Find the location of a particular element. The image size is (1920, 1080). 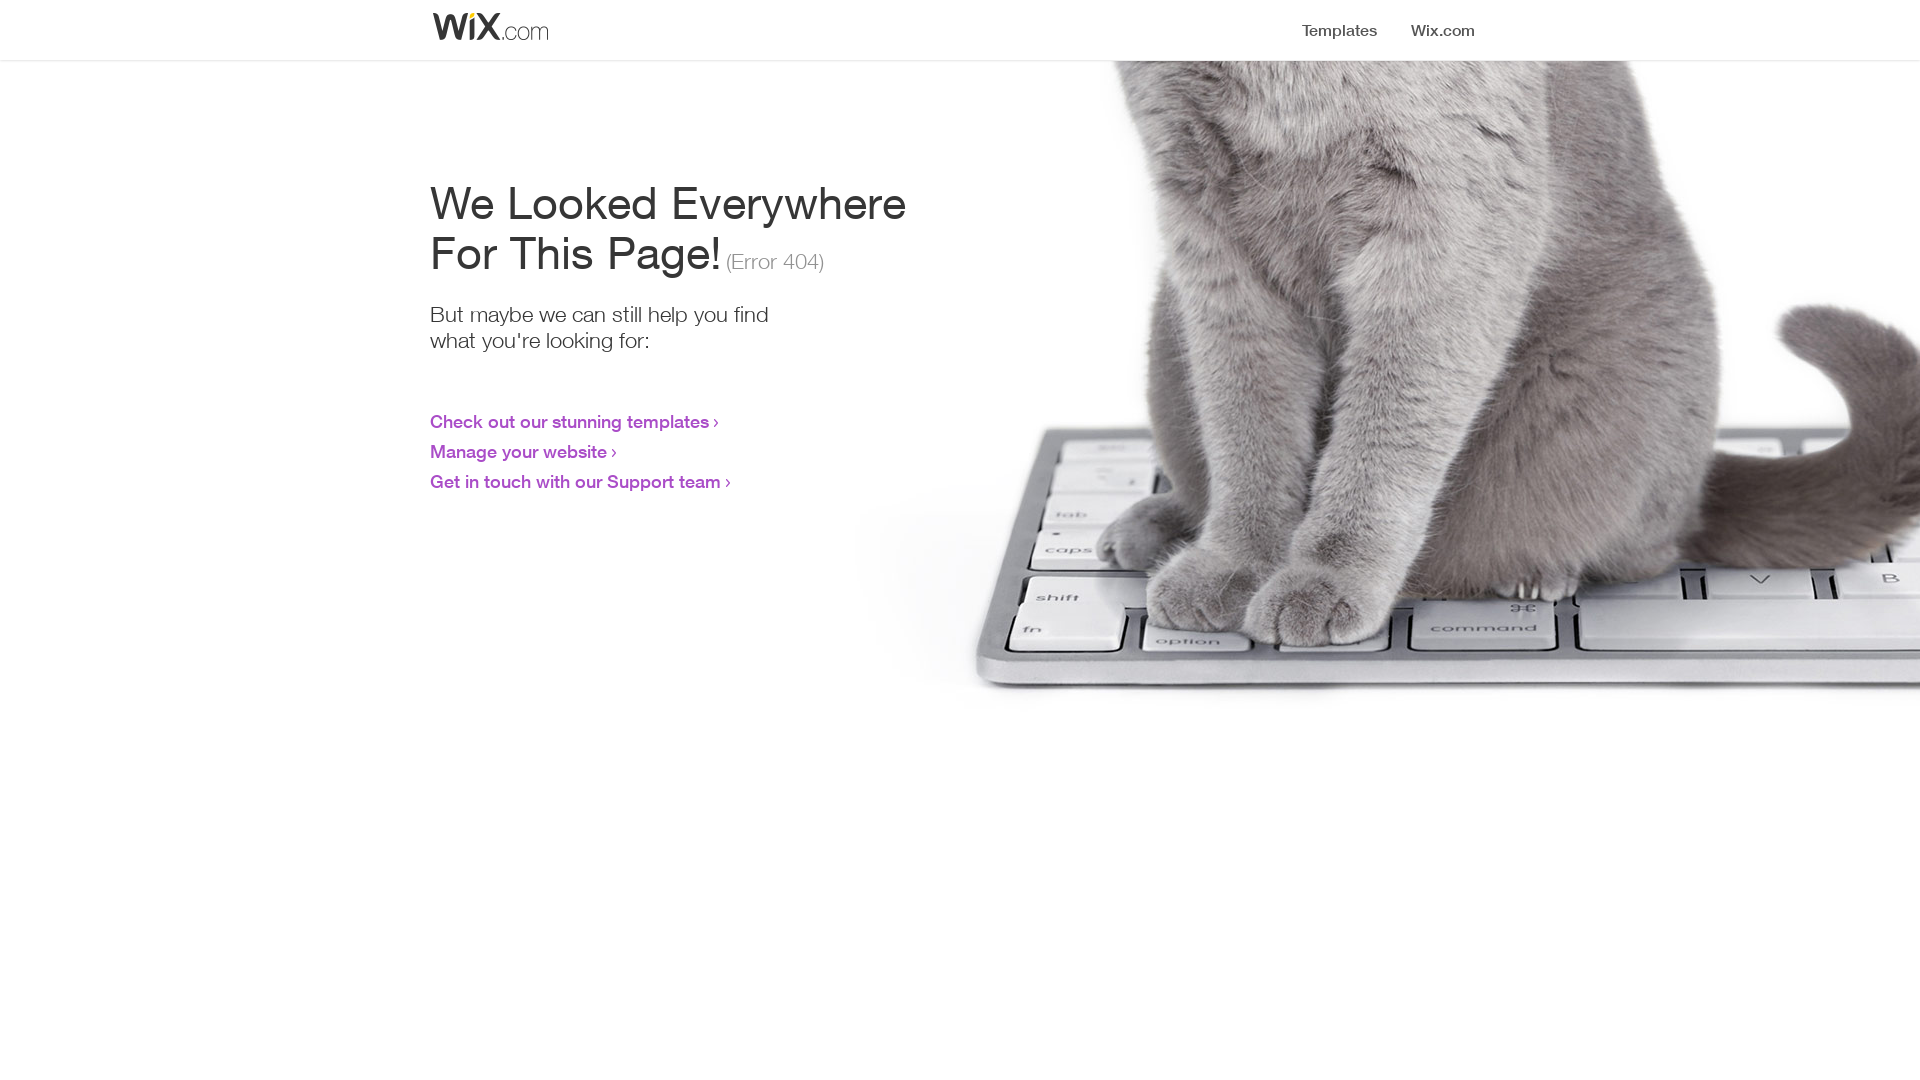

Get in touch with our Support team is located at coordinates (576, 481).